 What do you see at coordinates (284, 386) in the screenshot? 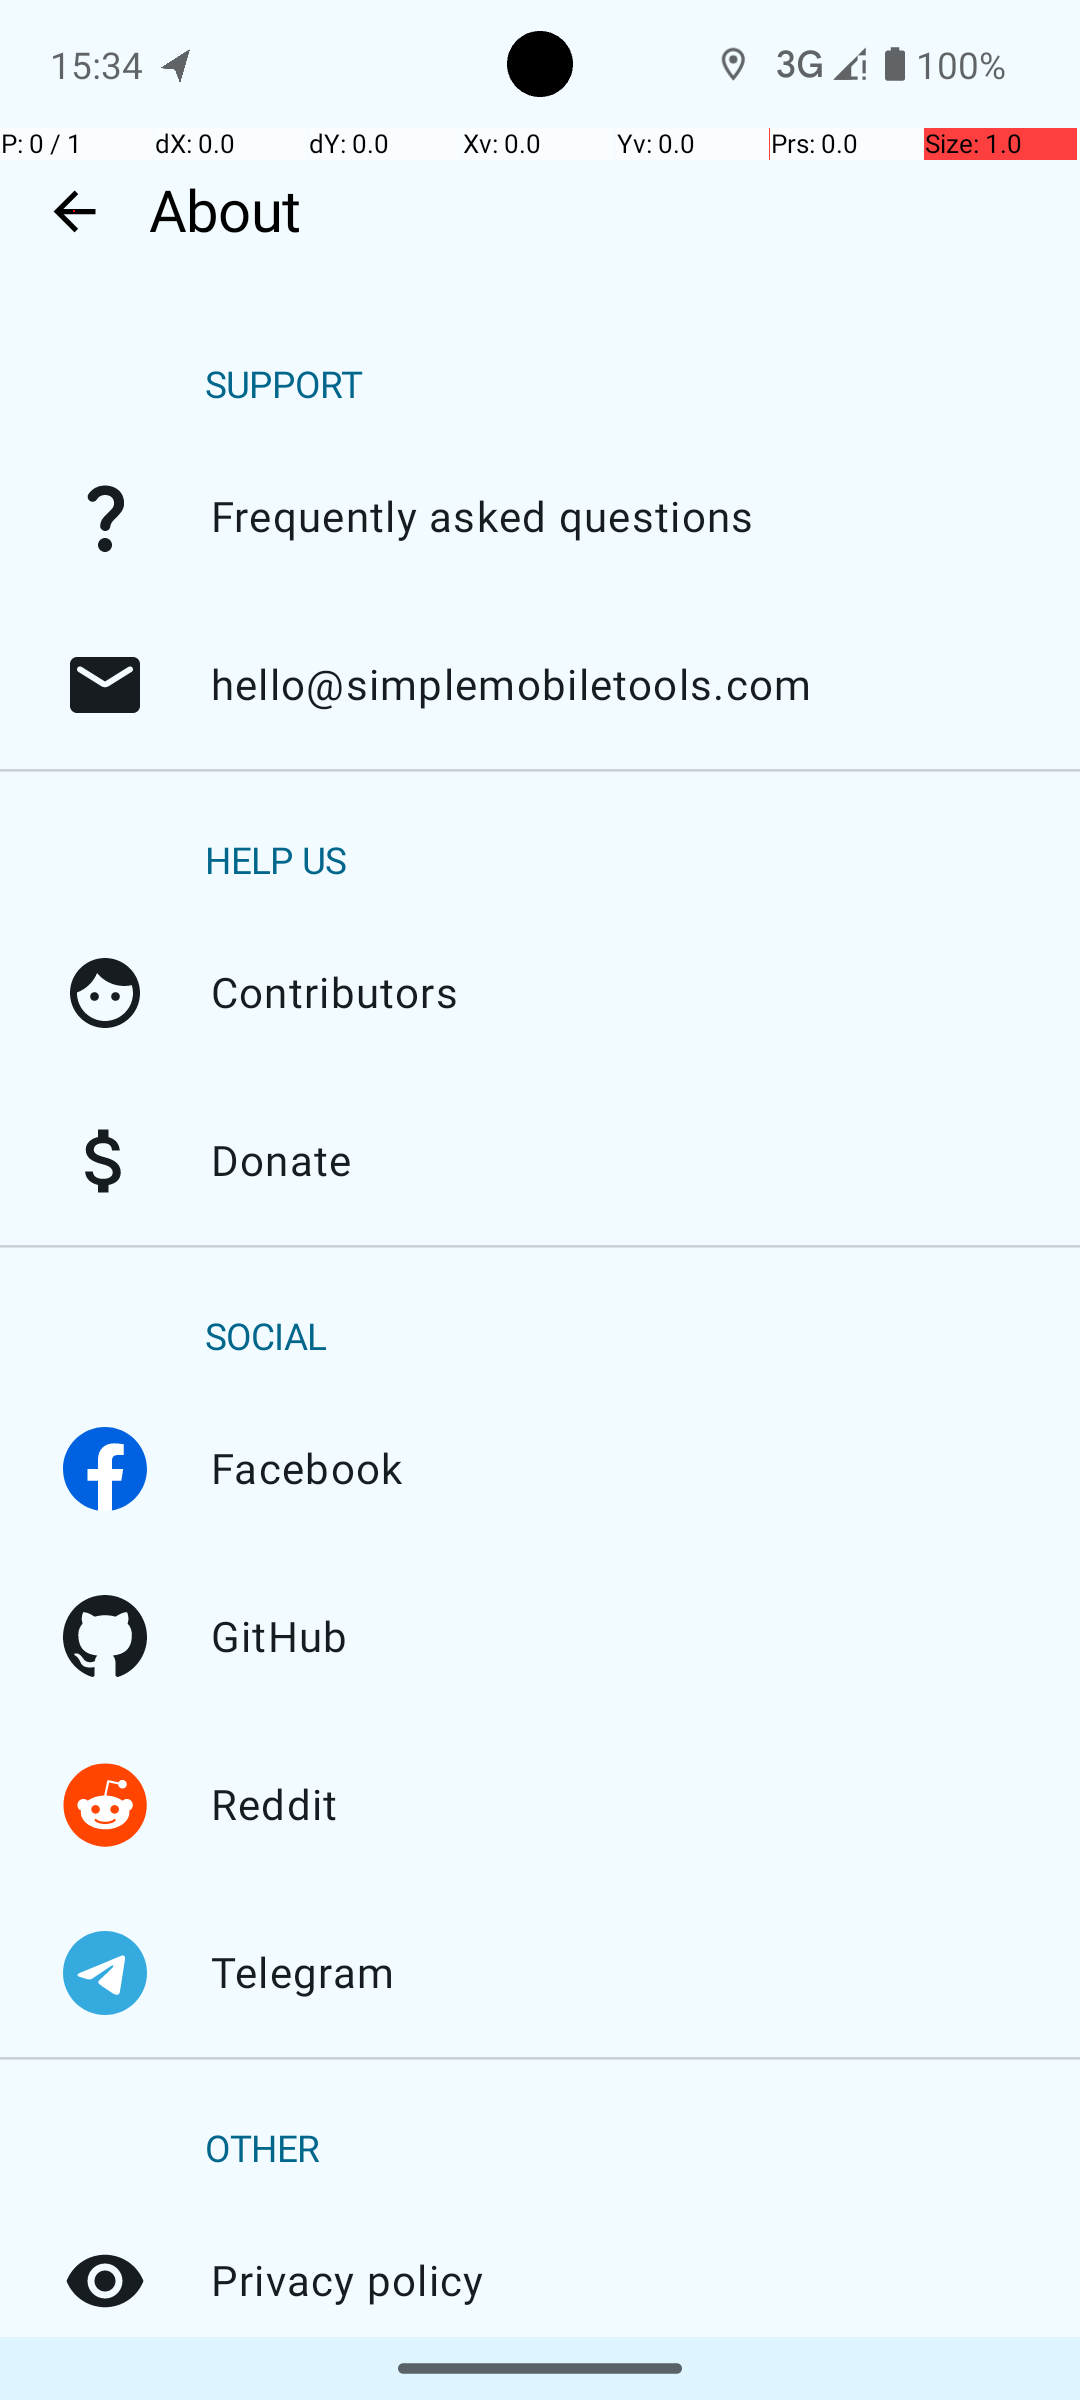
I see `SUPPORT` at bounding box center [284, 386].